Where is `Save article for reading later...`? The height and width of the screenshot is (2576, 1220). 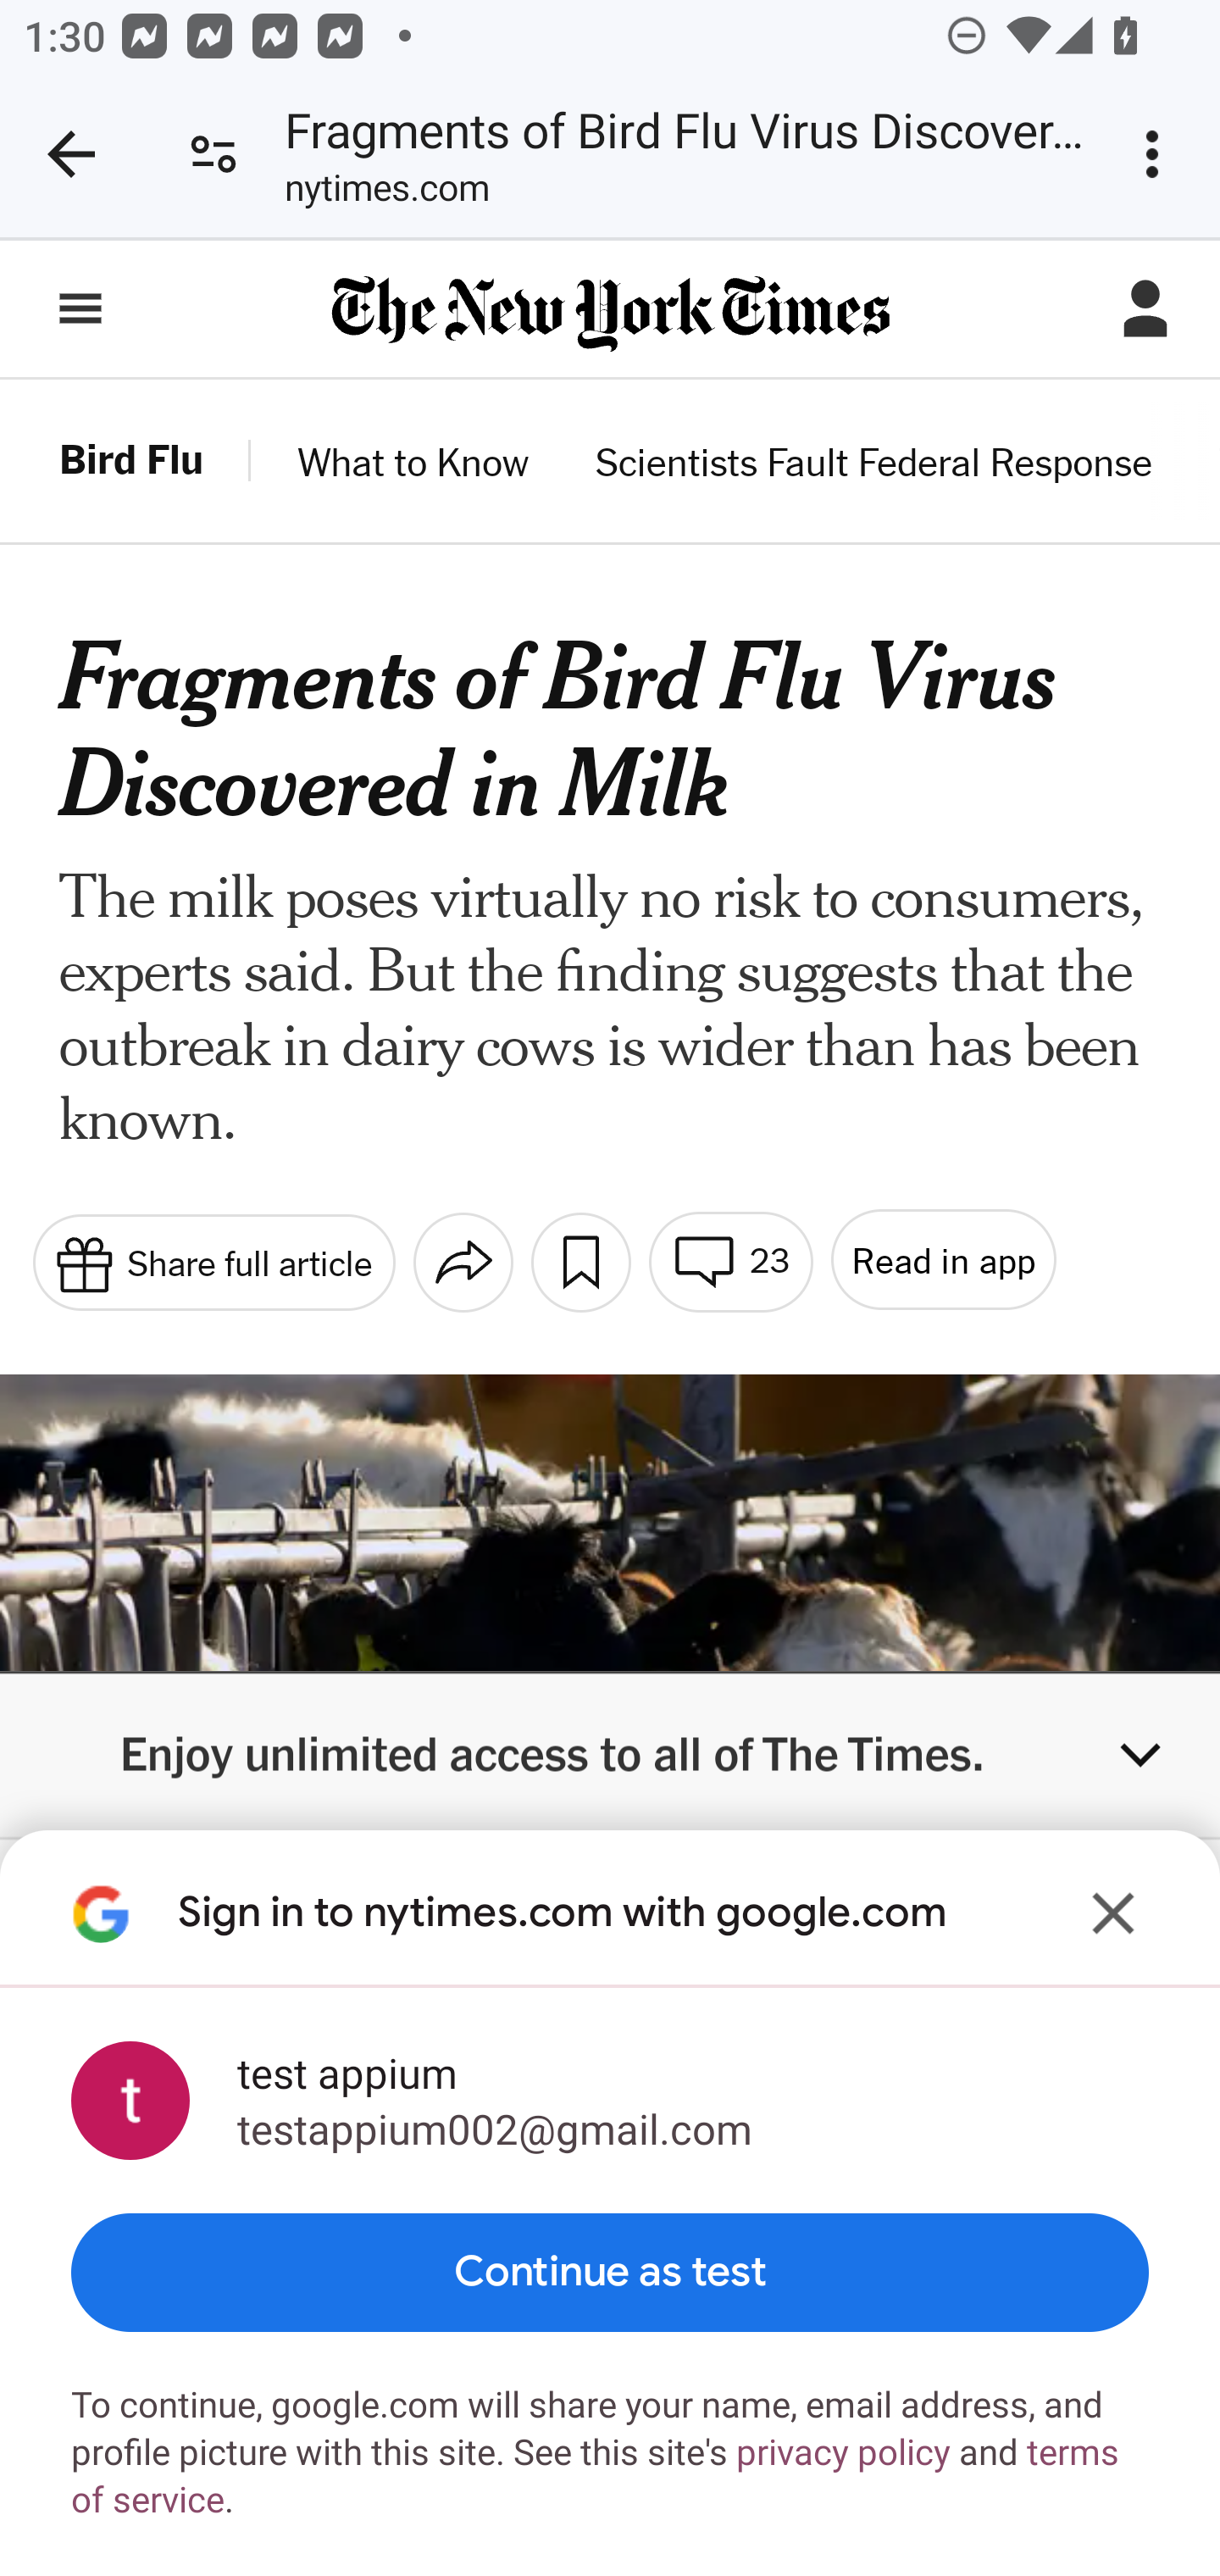 Save article for reading later... is located at coordinates (582, 1262).